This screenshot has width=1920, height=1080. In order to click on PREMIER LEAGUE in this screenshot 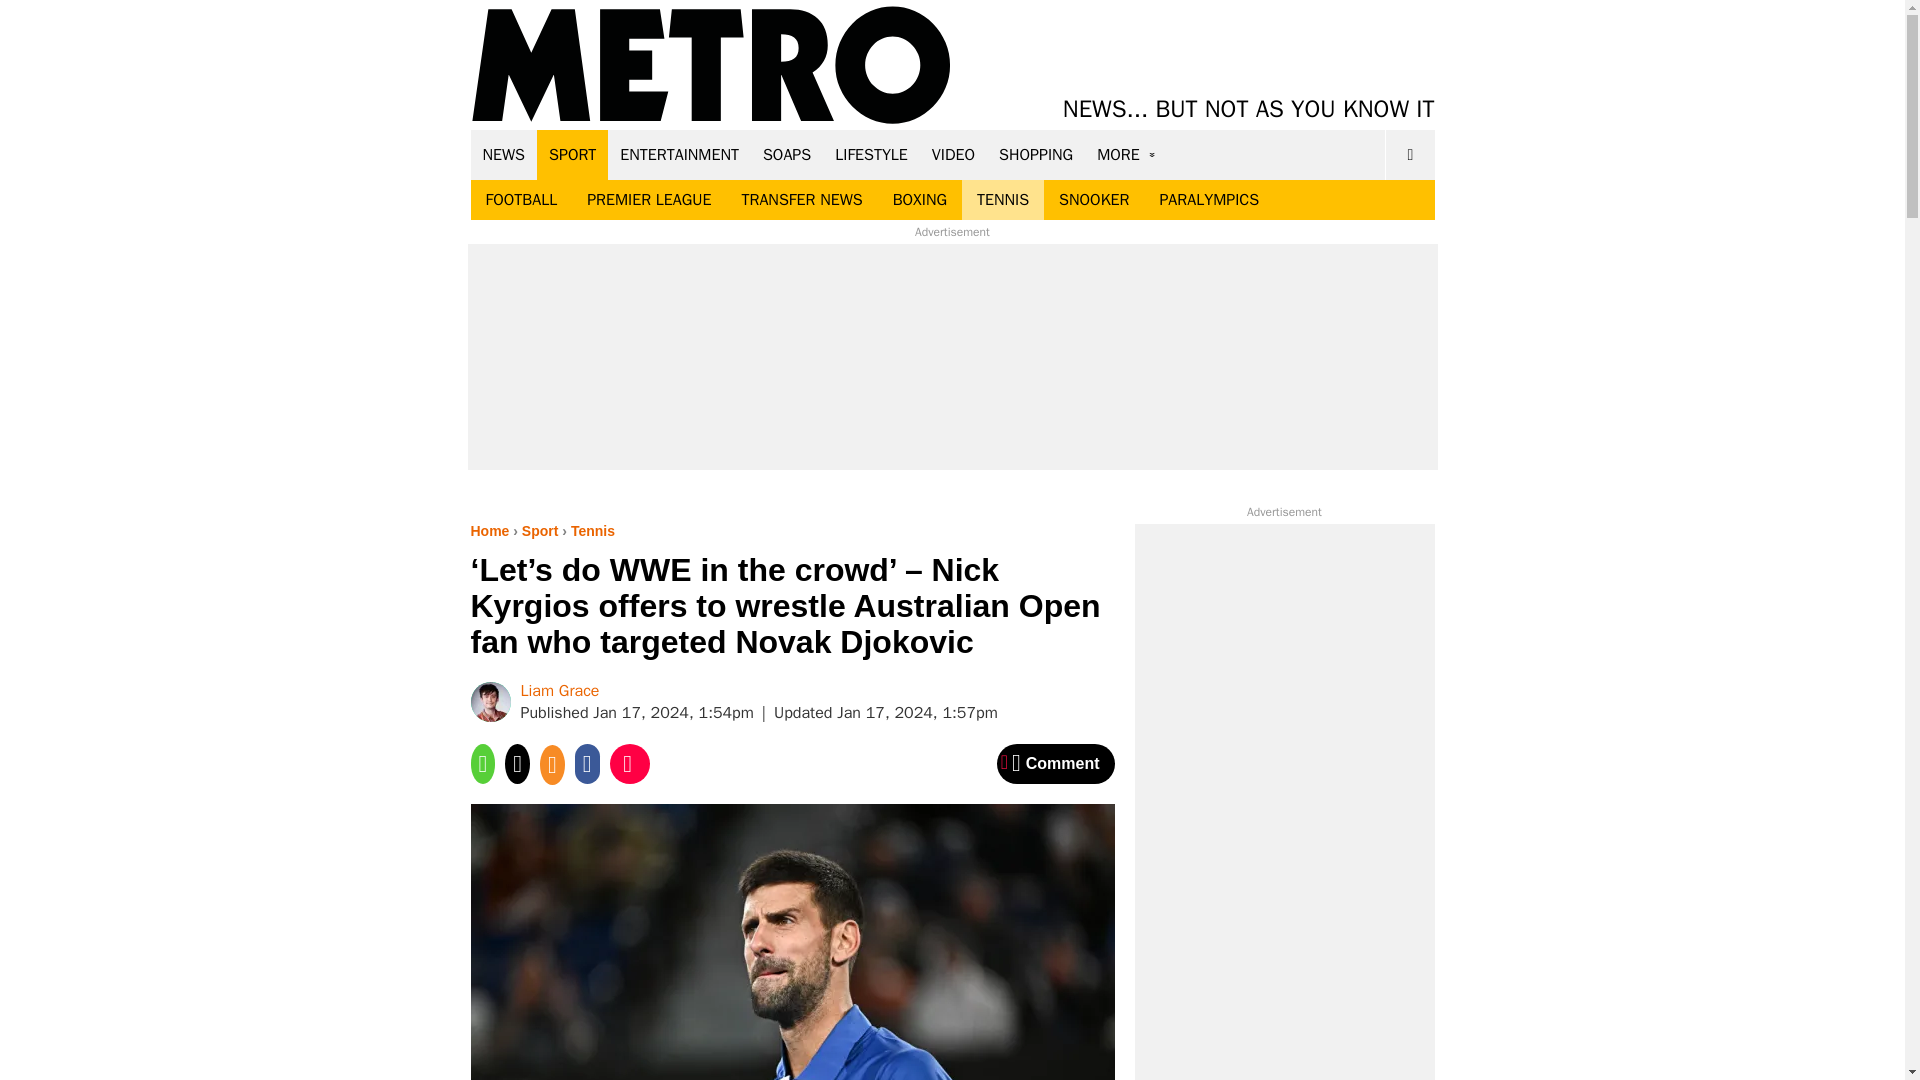, I will do `click(648, 200)`.